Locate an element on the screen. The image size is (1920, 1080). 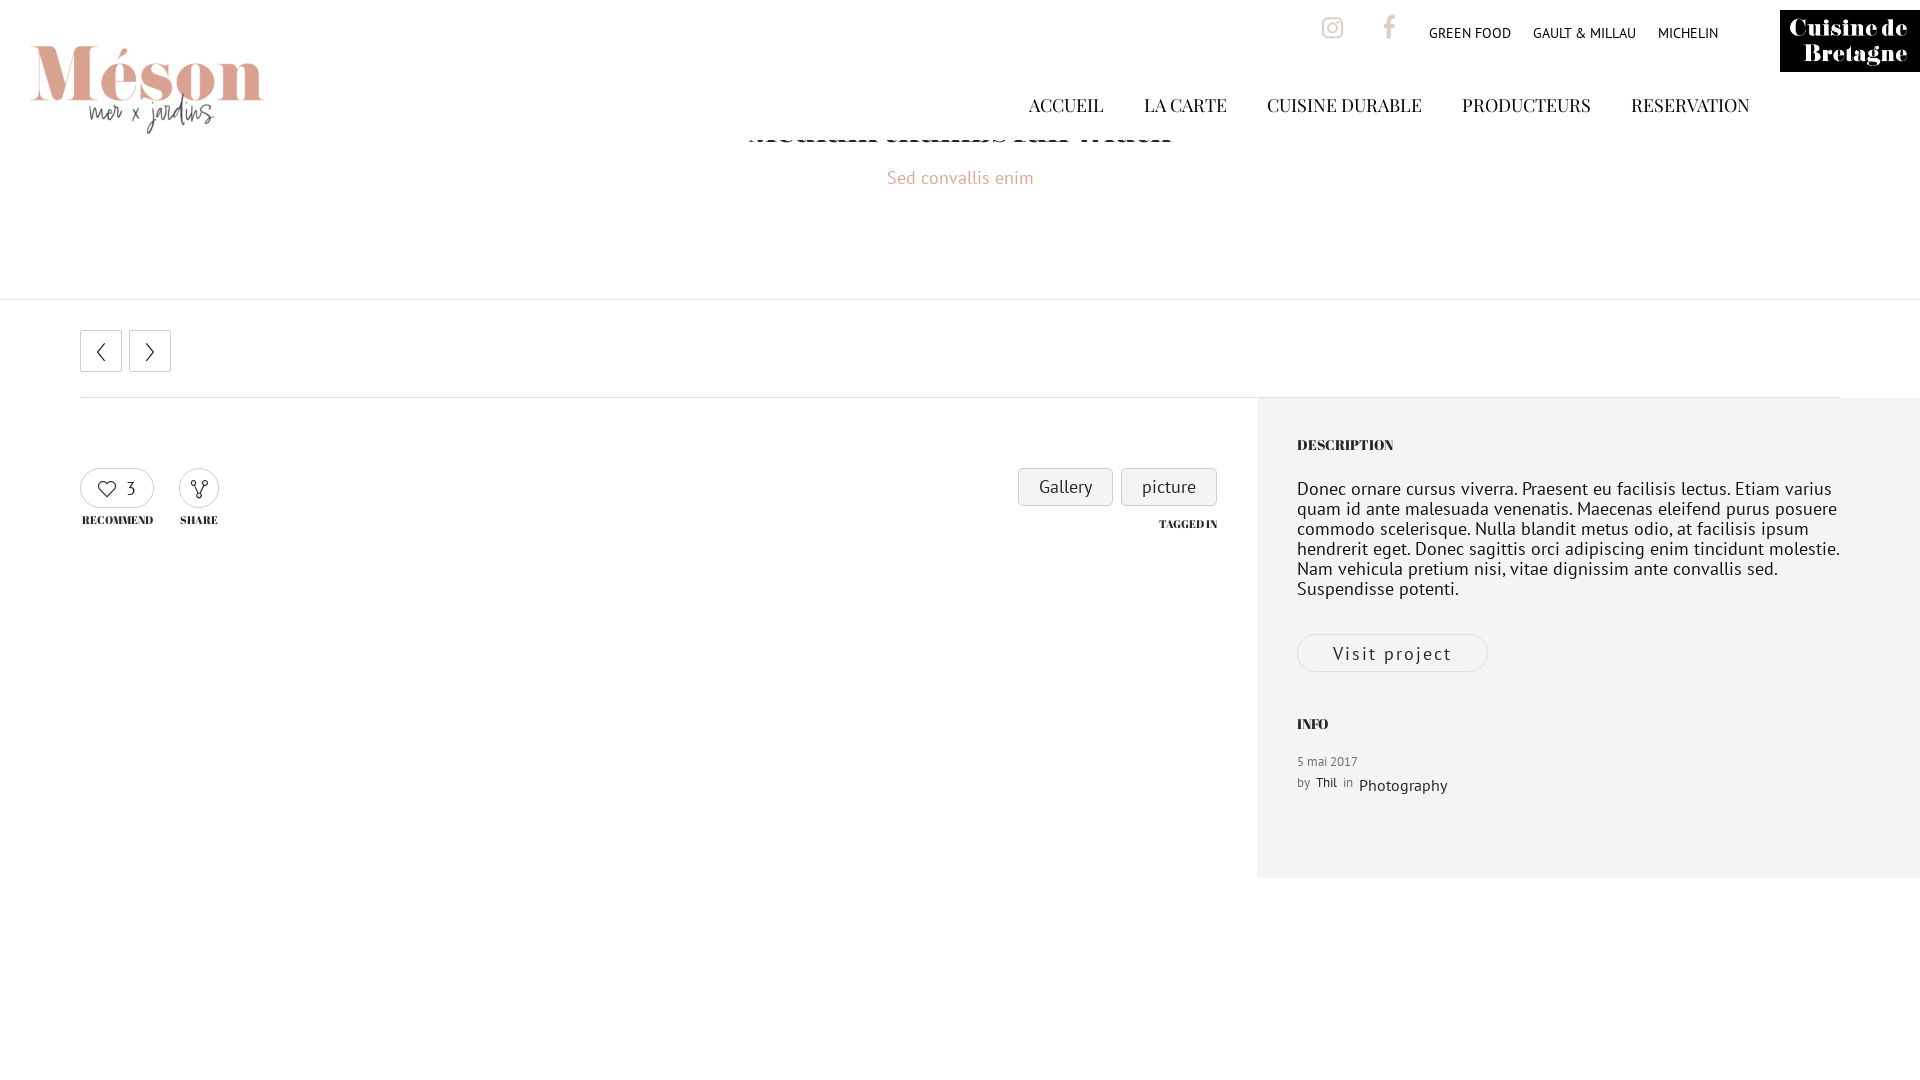
GAULT & MILLAU is located at coordinates (1584, 33).